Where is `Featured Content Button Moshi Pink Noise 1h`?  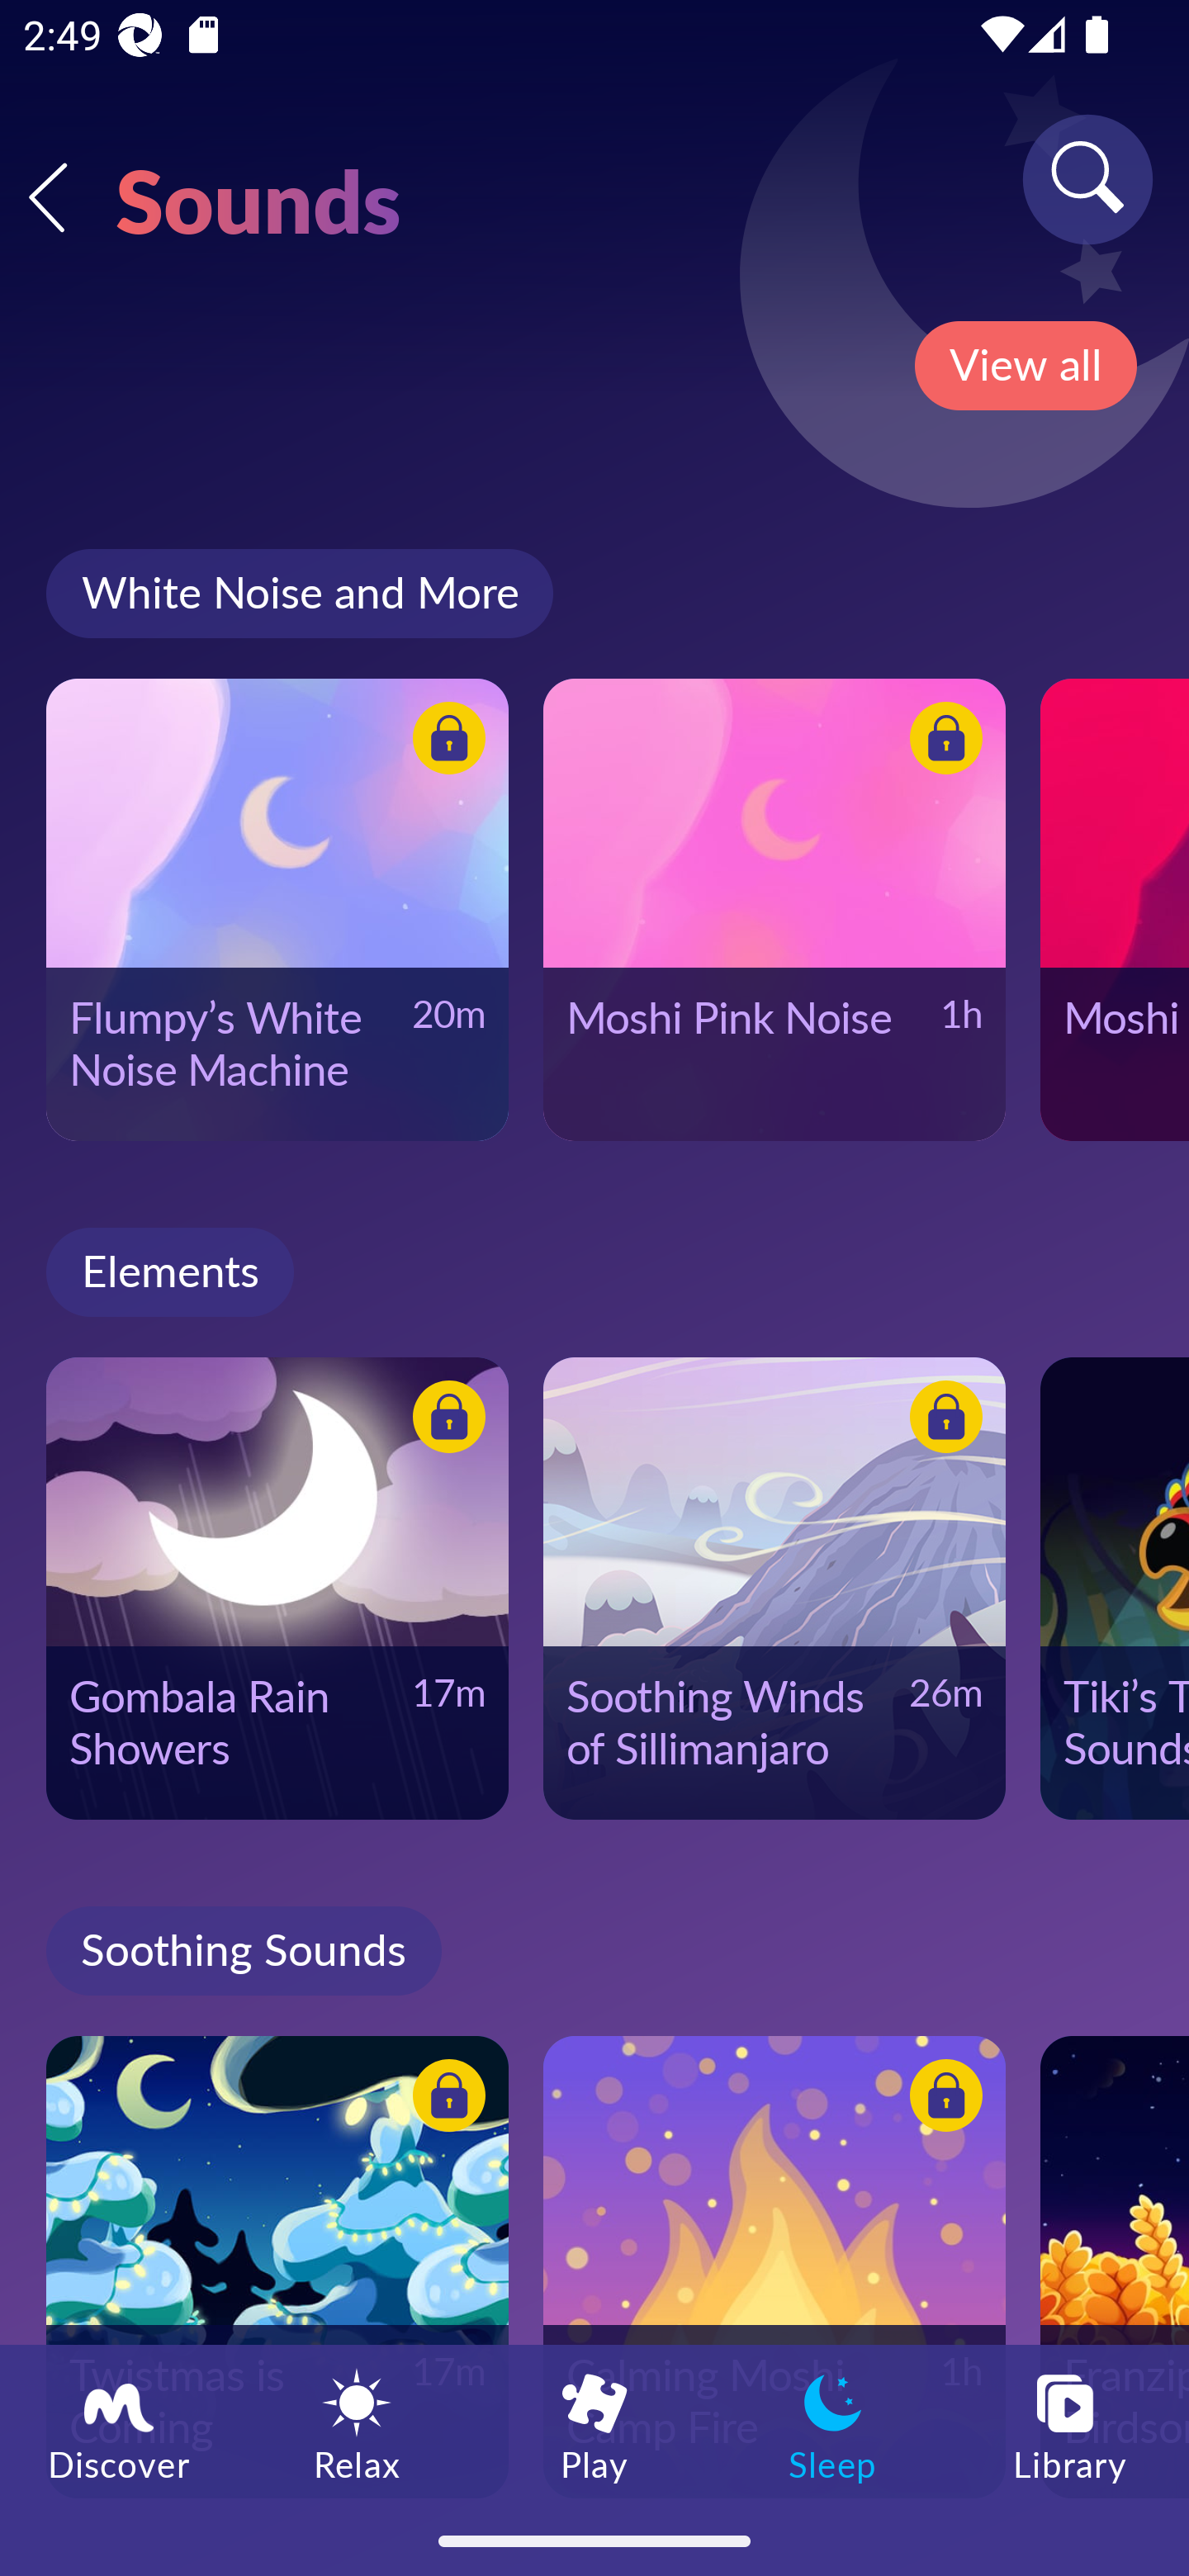
Featured Content Button Moshi Pink Noise 1h is located at coordinates (775, 909).